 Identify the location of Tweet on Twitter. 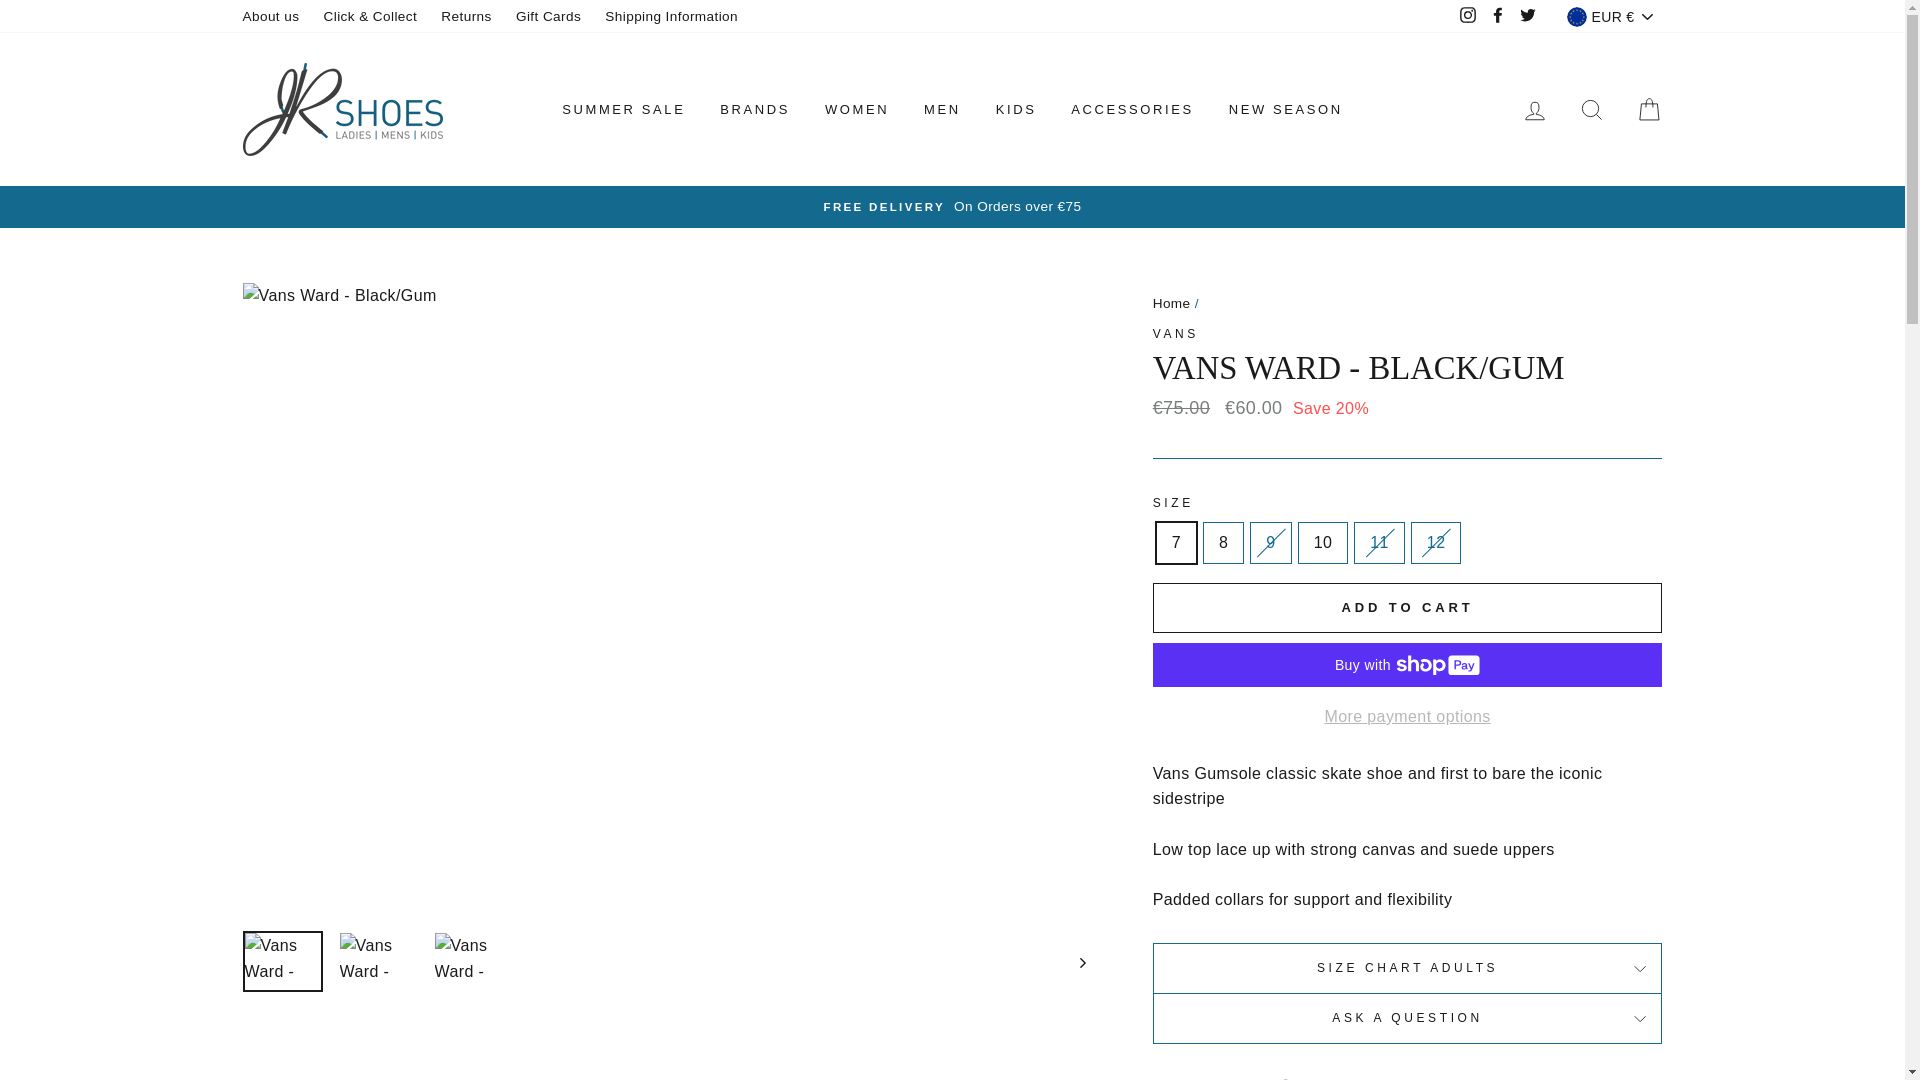
(1410, 1076).